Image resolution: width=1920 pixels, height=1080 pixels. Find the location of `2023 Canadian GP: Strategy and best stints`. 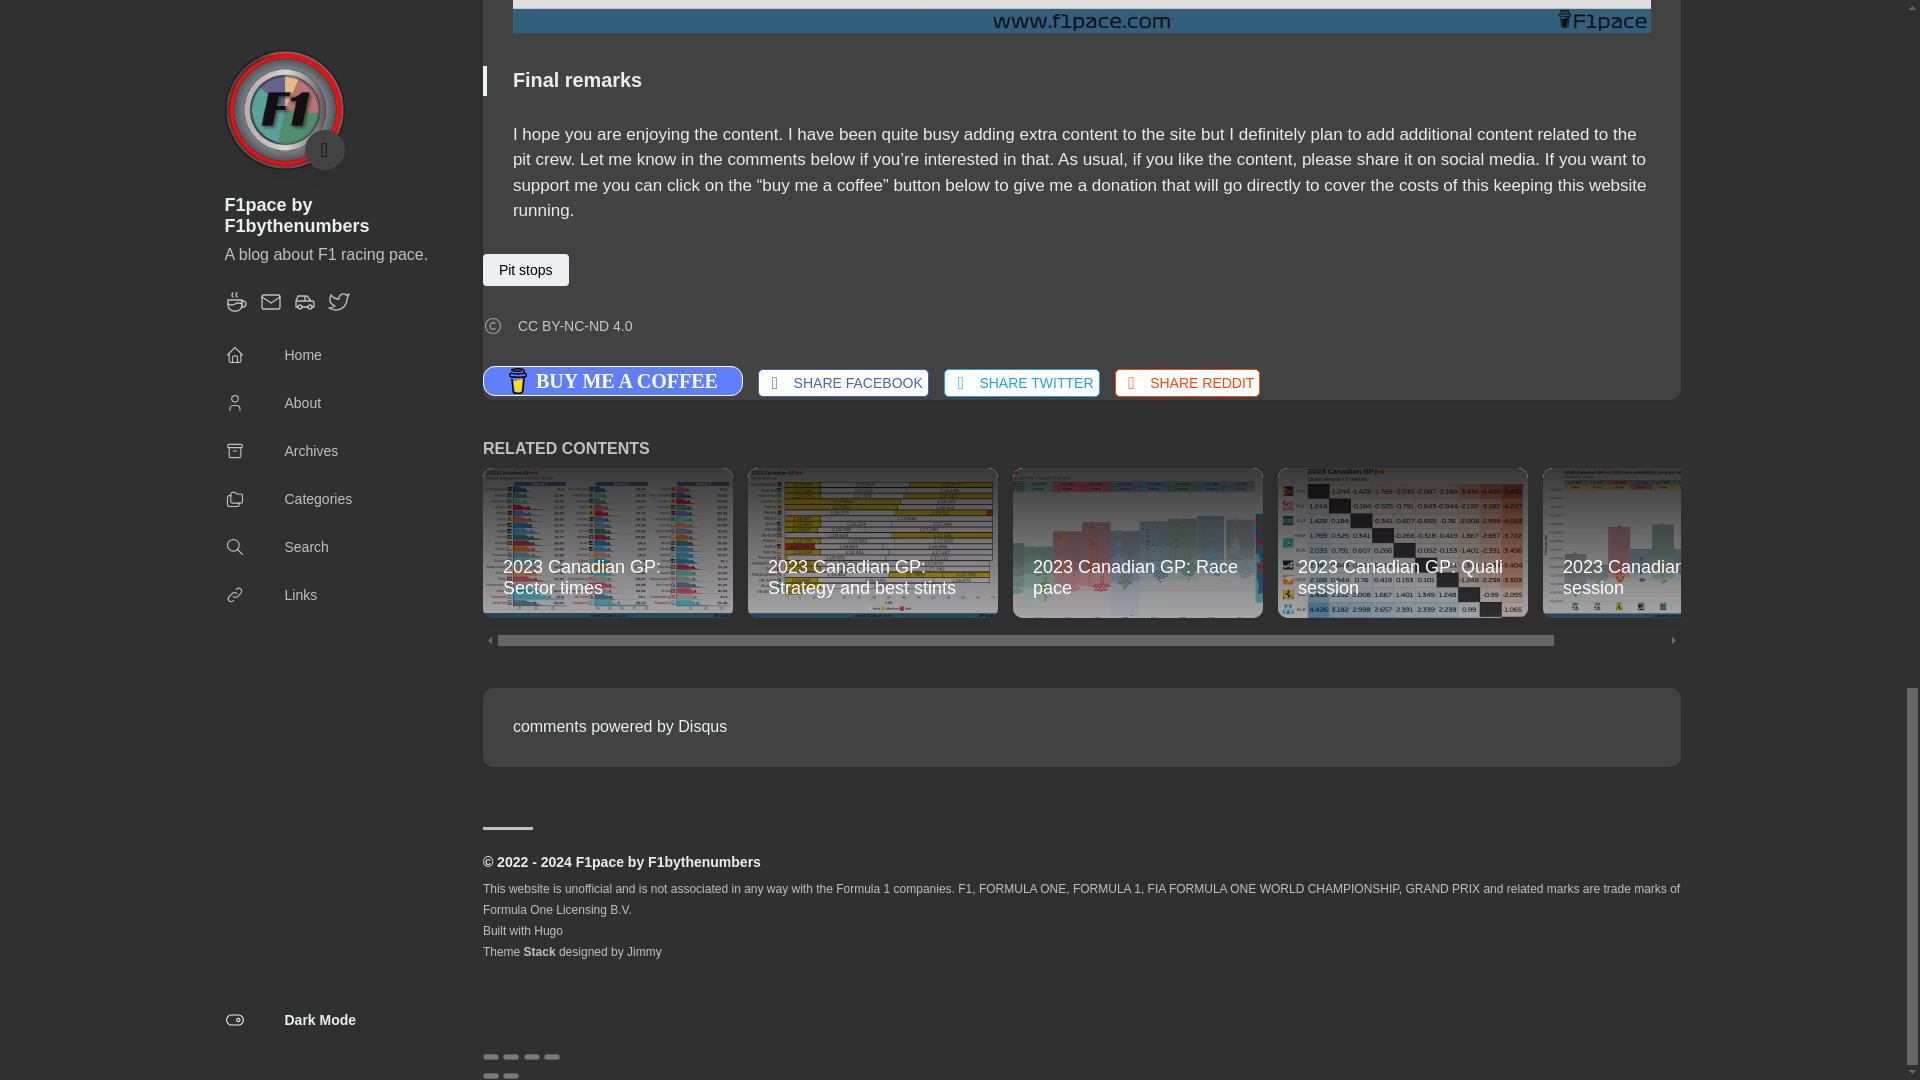

2023 Canadian GP: Strategy and best stints is located at coordinates (873, 542).